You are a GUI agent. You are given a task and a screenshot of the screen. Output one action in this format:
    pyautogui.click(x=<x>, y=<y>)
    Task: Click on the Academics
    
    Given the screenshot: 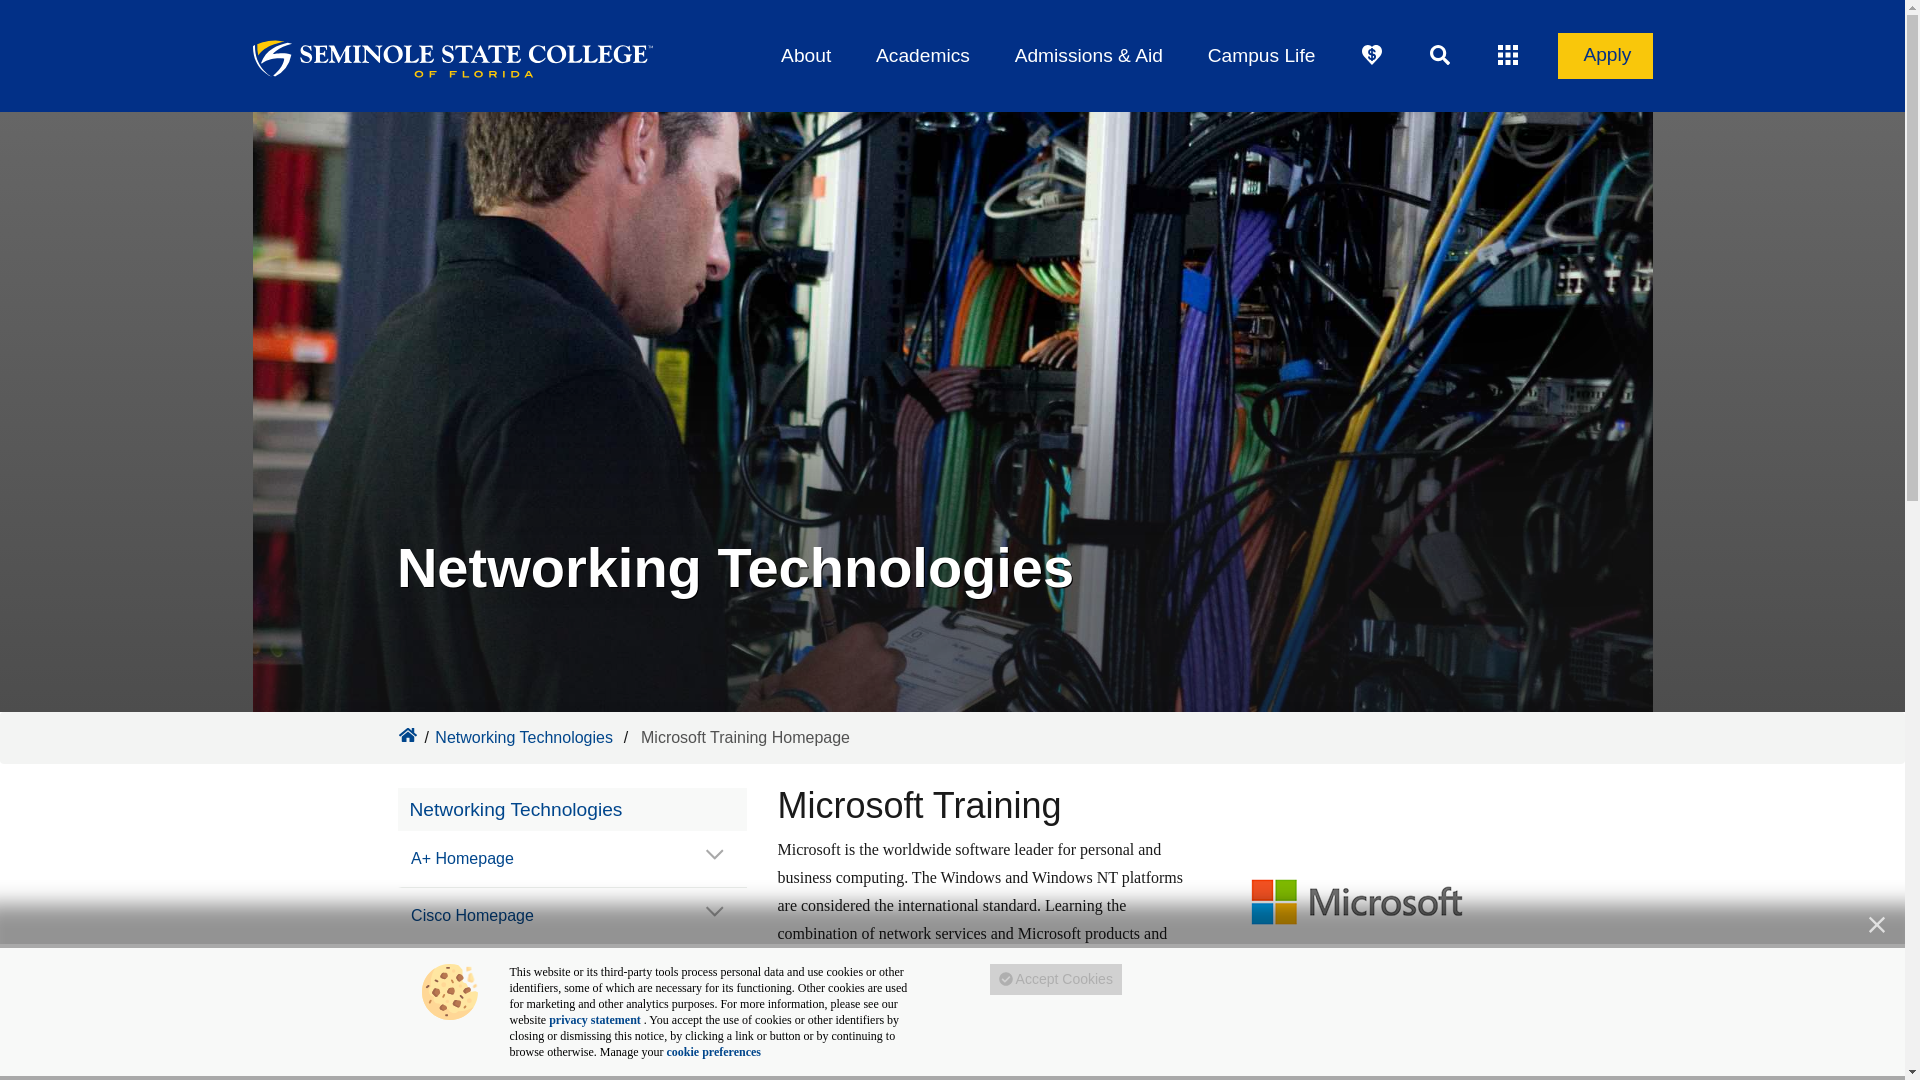 What is the action you would take?
    pyautogui.click(x=922, y=56)
    